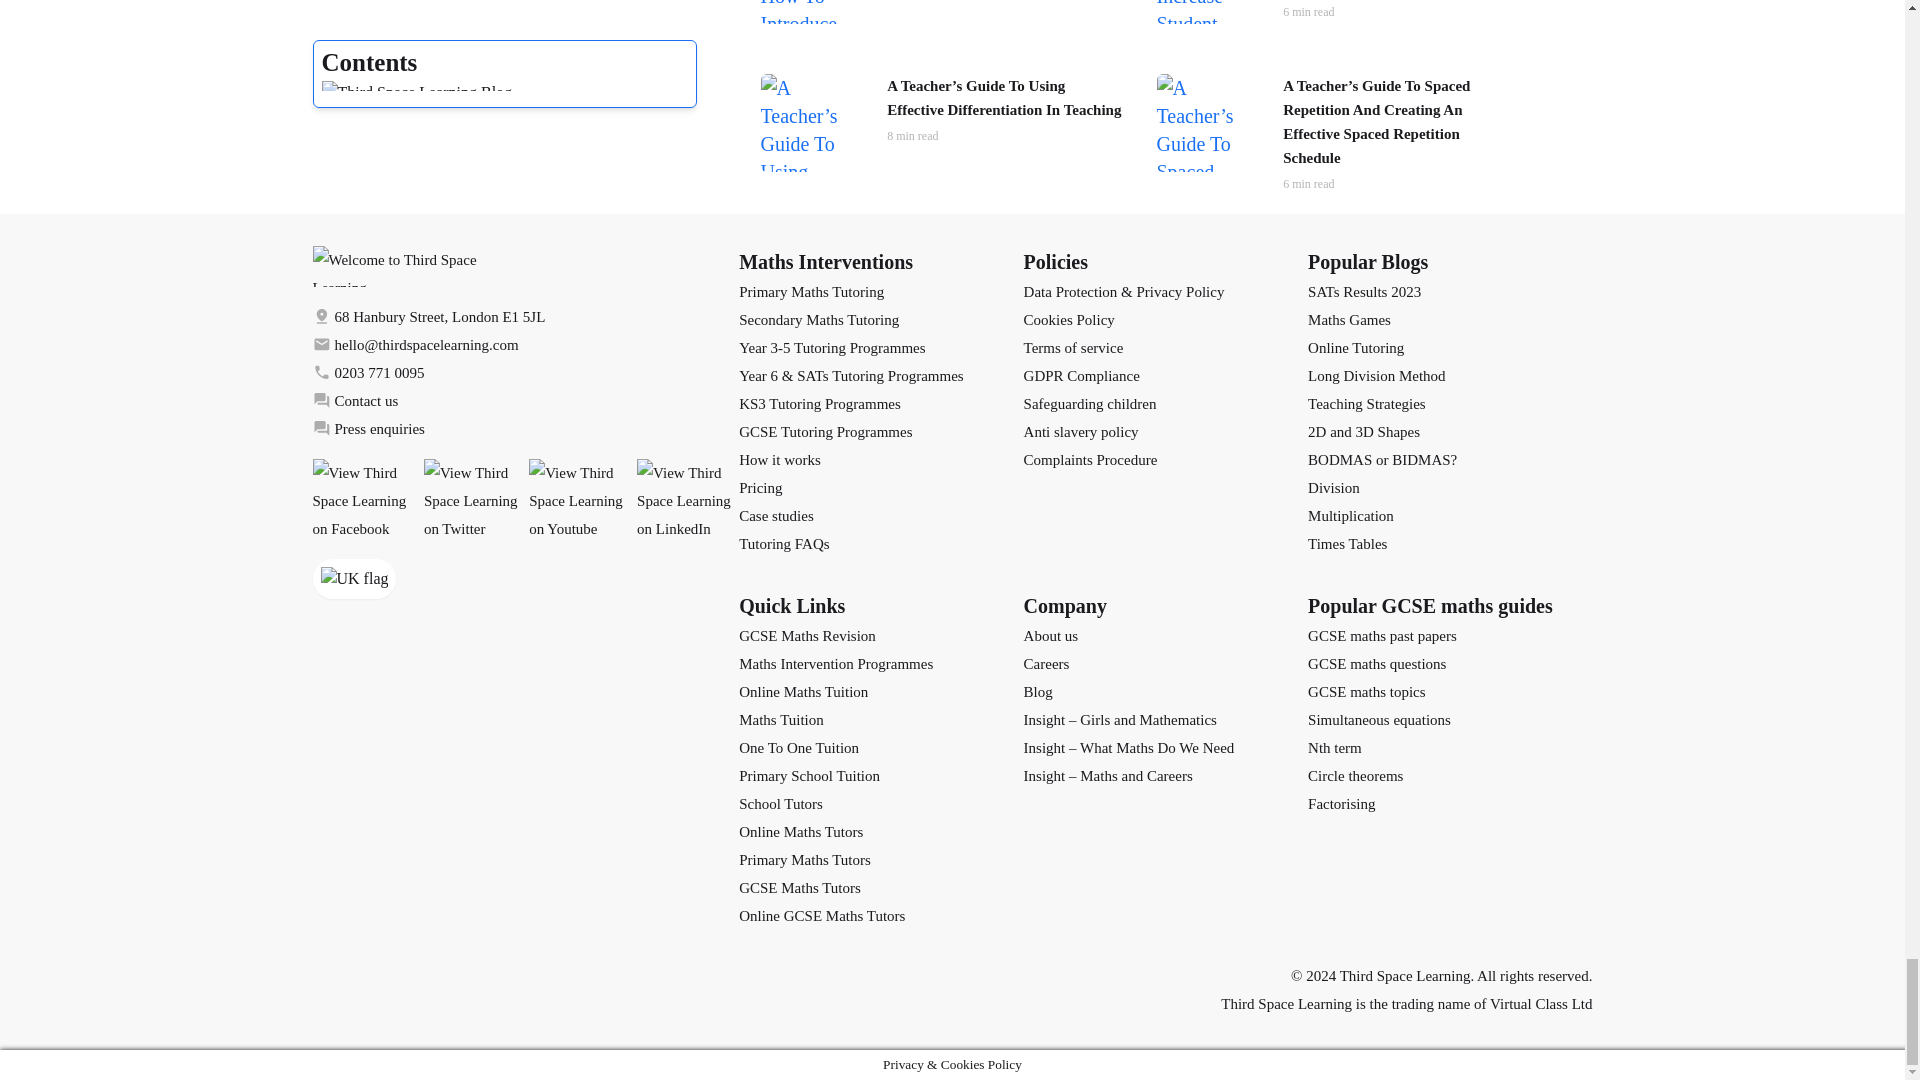 This screenshot has height=1080, width=1920. I want to click on Welcome to Third Space Learning, so click(525, 266).